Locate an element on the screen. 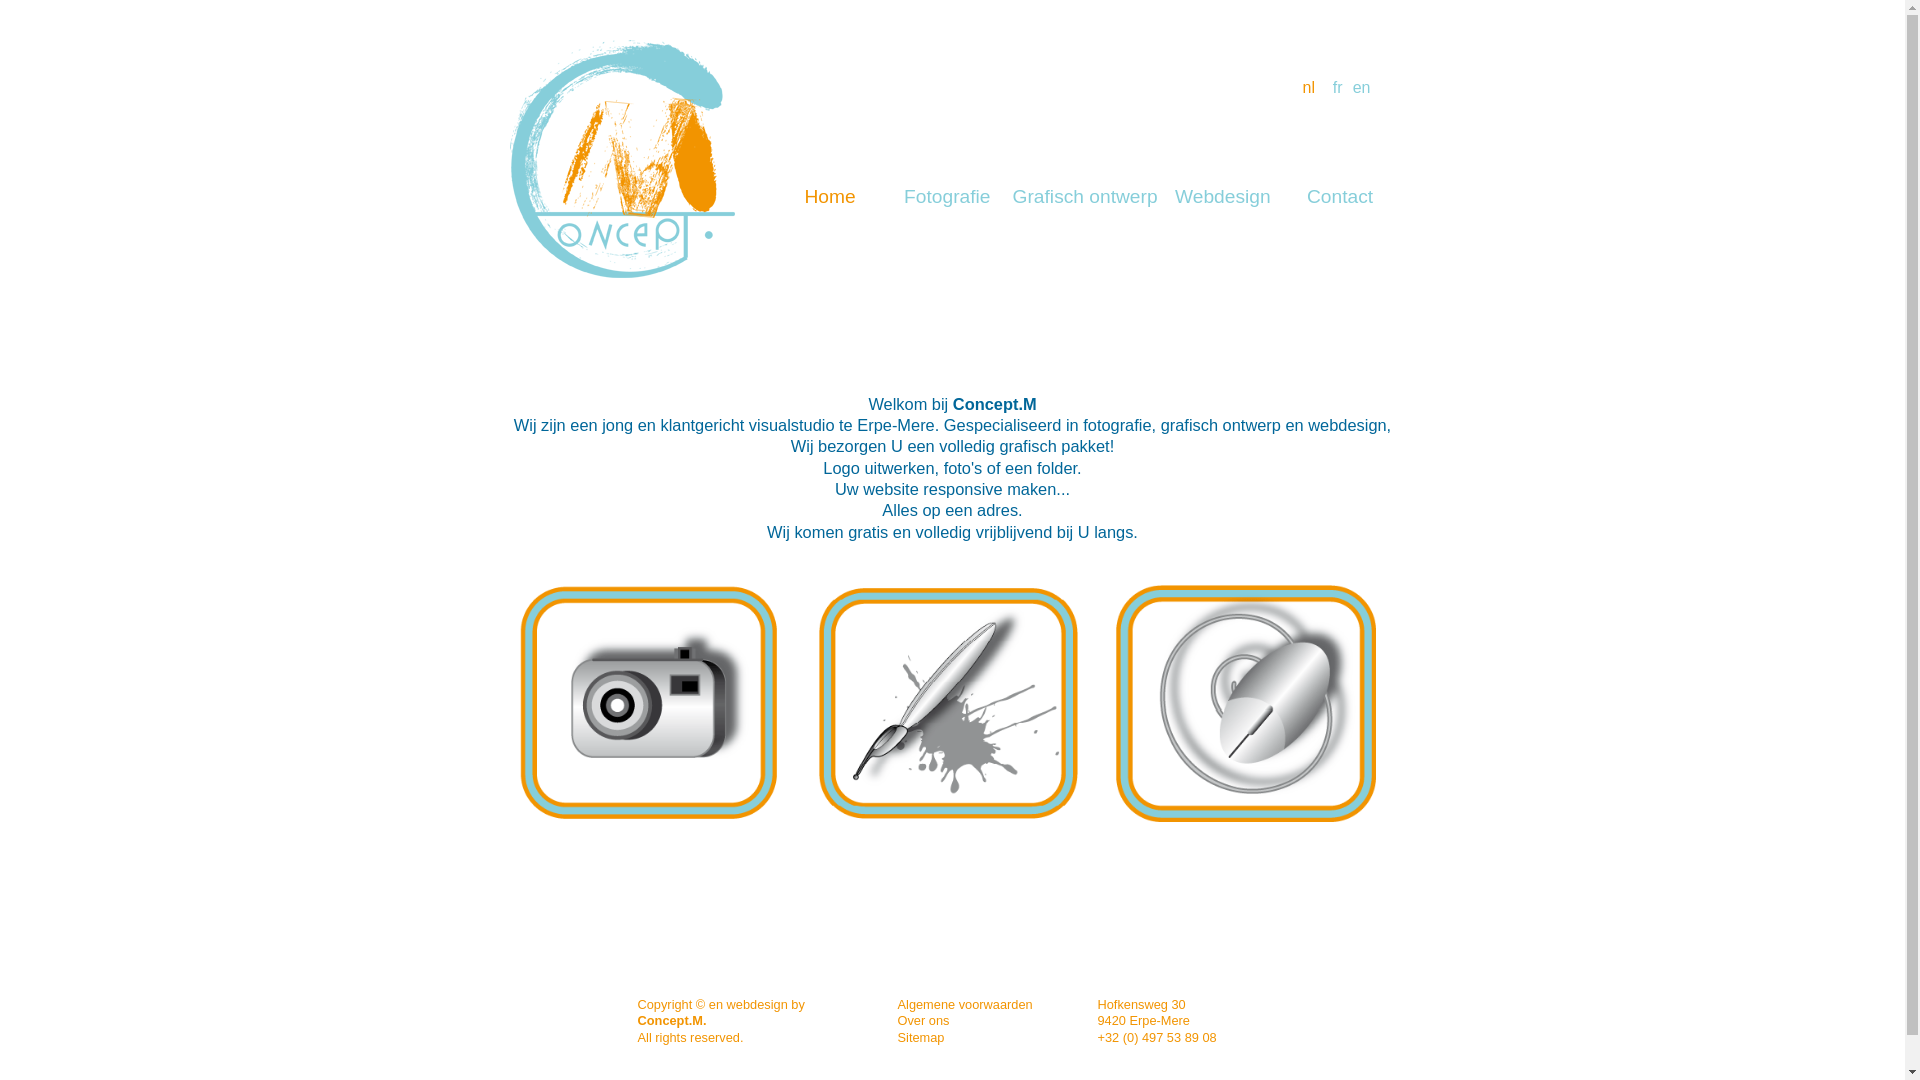 This screenshot has height=1080, width=1920. Grafisch ontwerp is located at coordinates (1085, 196).